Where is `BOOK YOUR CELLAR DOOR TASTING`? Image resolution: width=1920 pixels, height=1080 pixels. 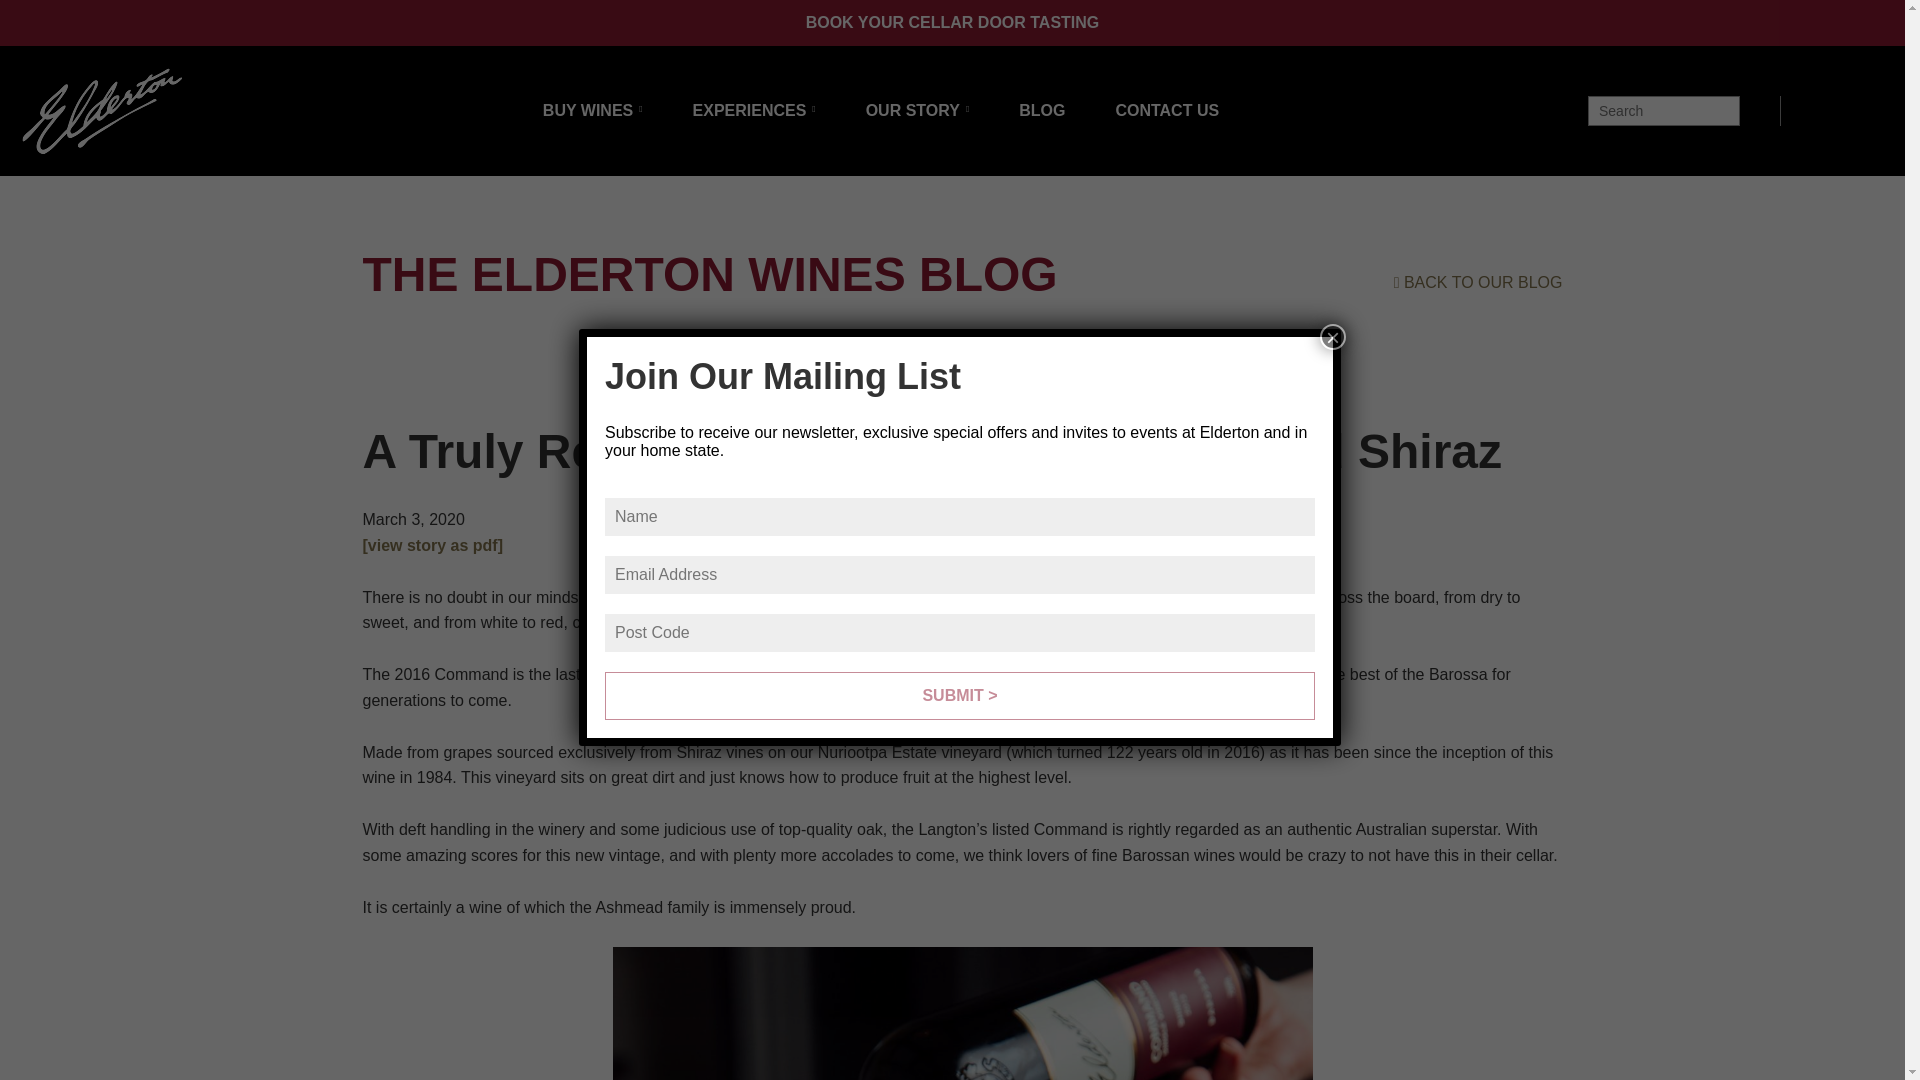 BOOK YOUR CELLAR DOOR TASTING is located at coordinates (953, 22).